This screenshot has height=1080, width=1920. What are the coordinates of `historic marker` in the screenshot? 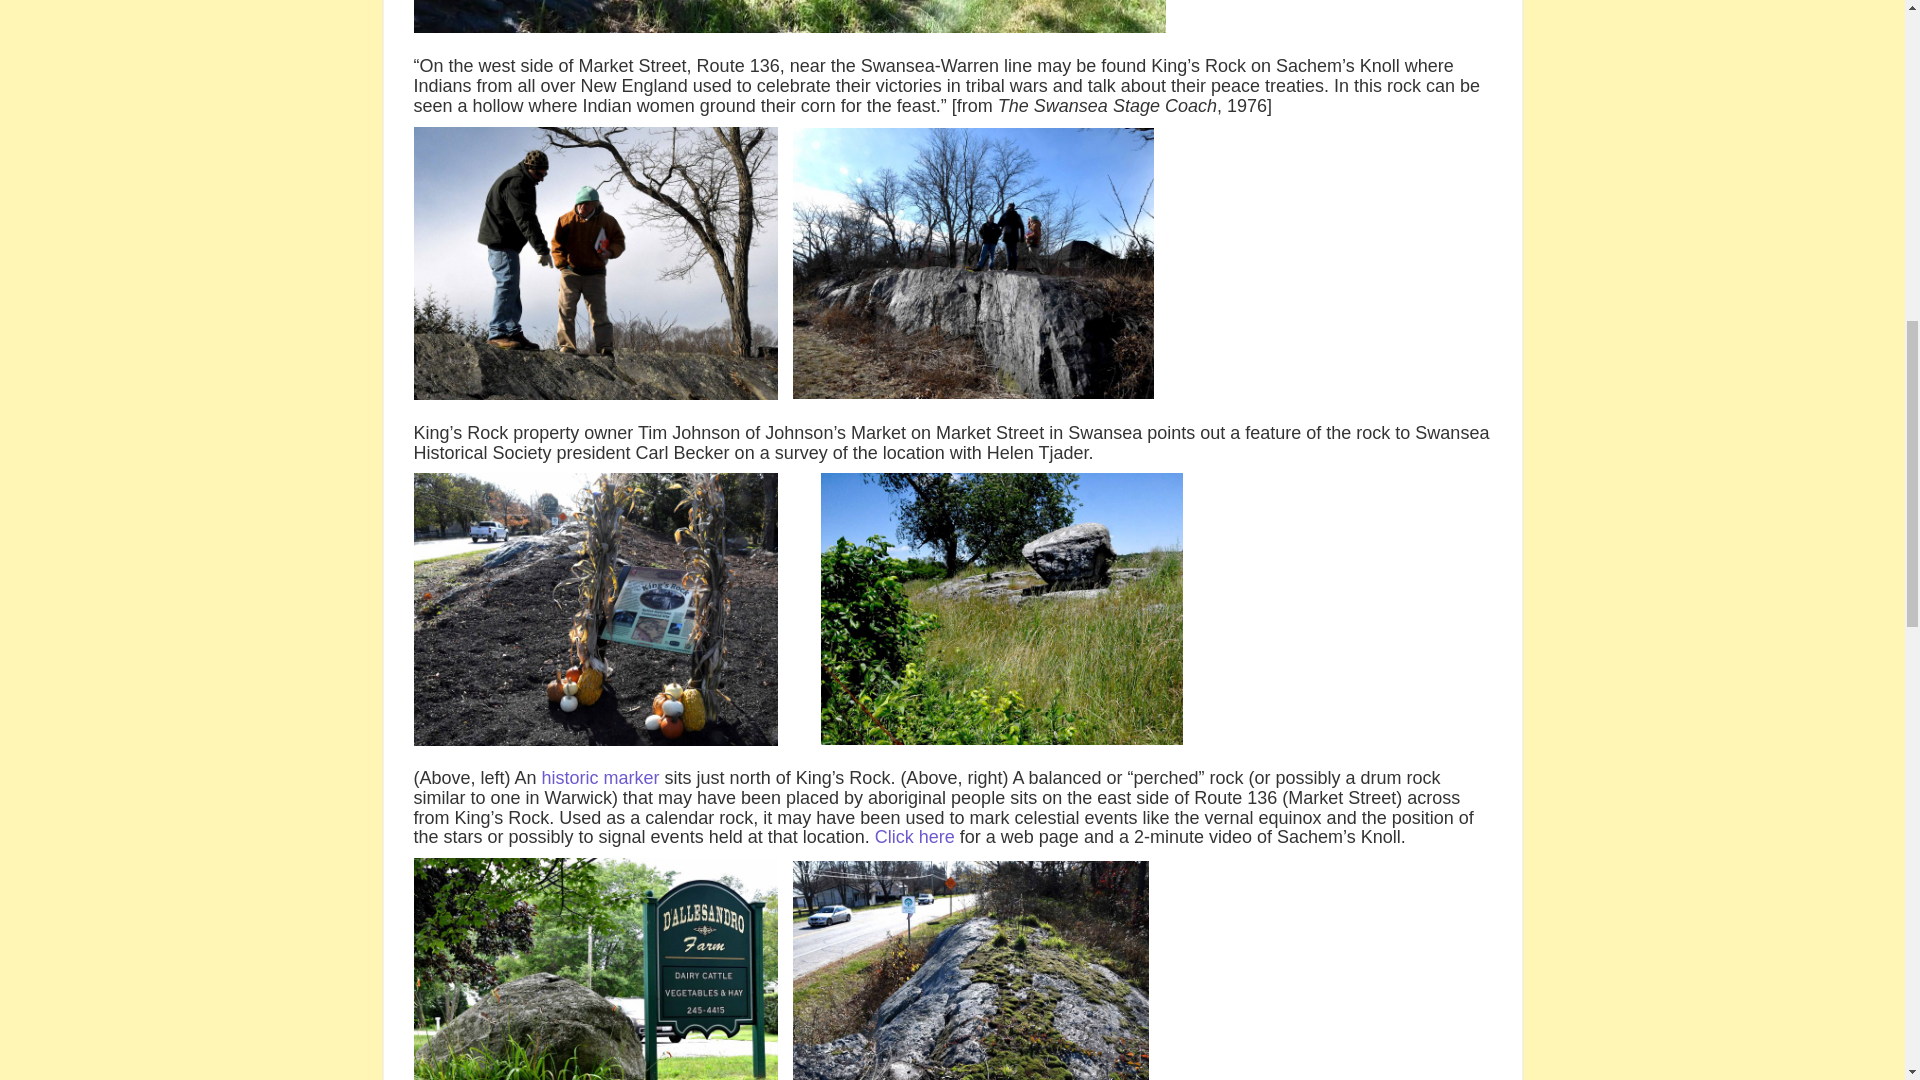 It's located at (600, 778).